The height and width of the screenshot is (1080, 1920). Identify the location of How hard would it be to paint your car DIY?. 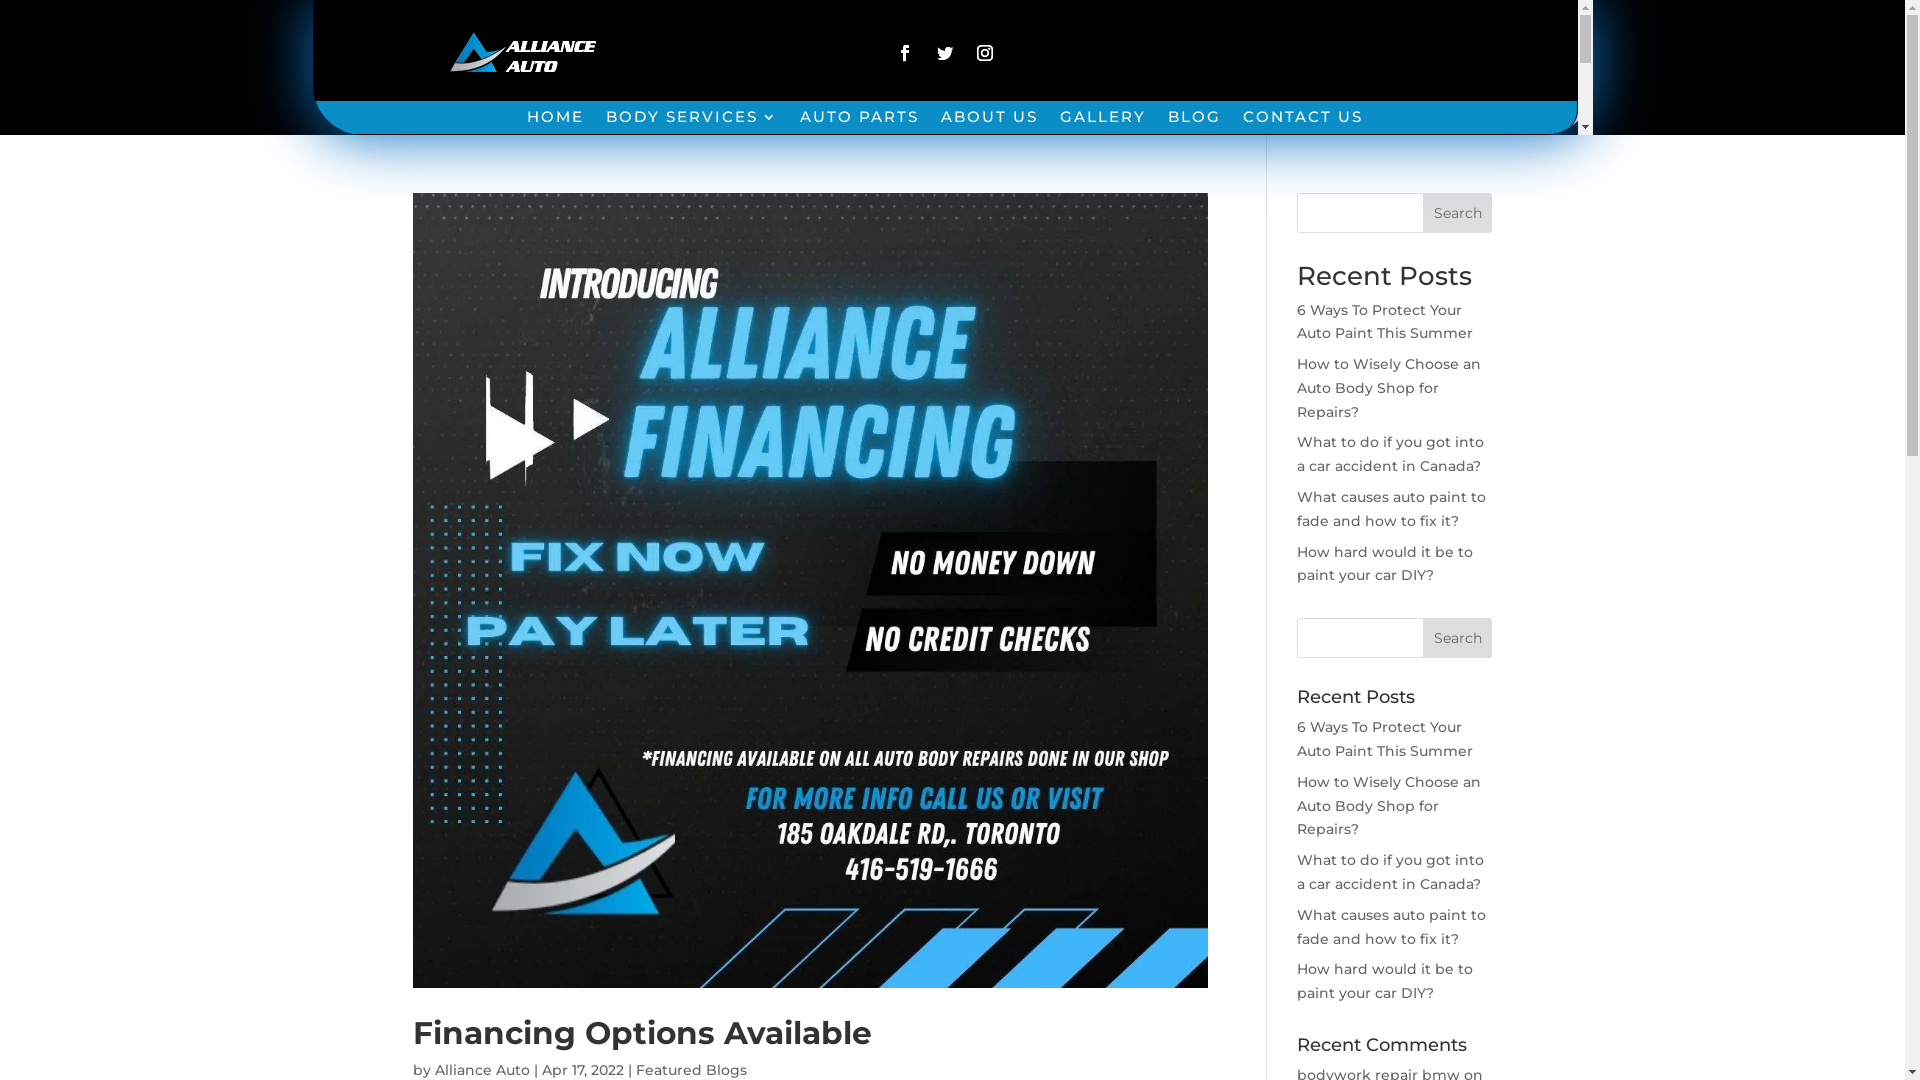
(1385, 564).